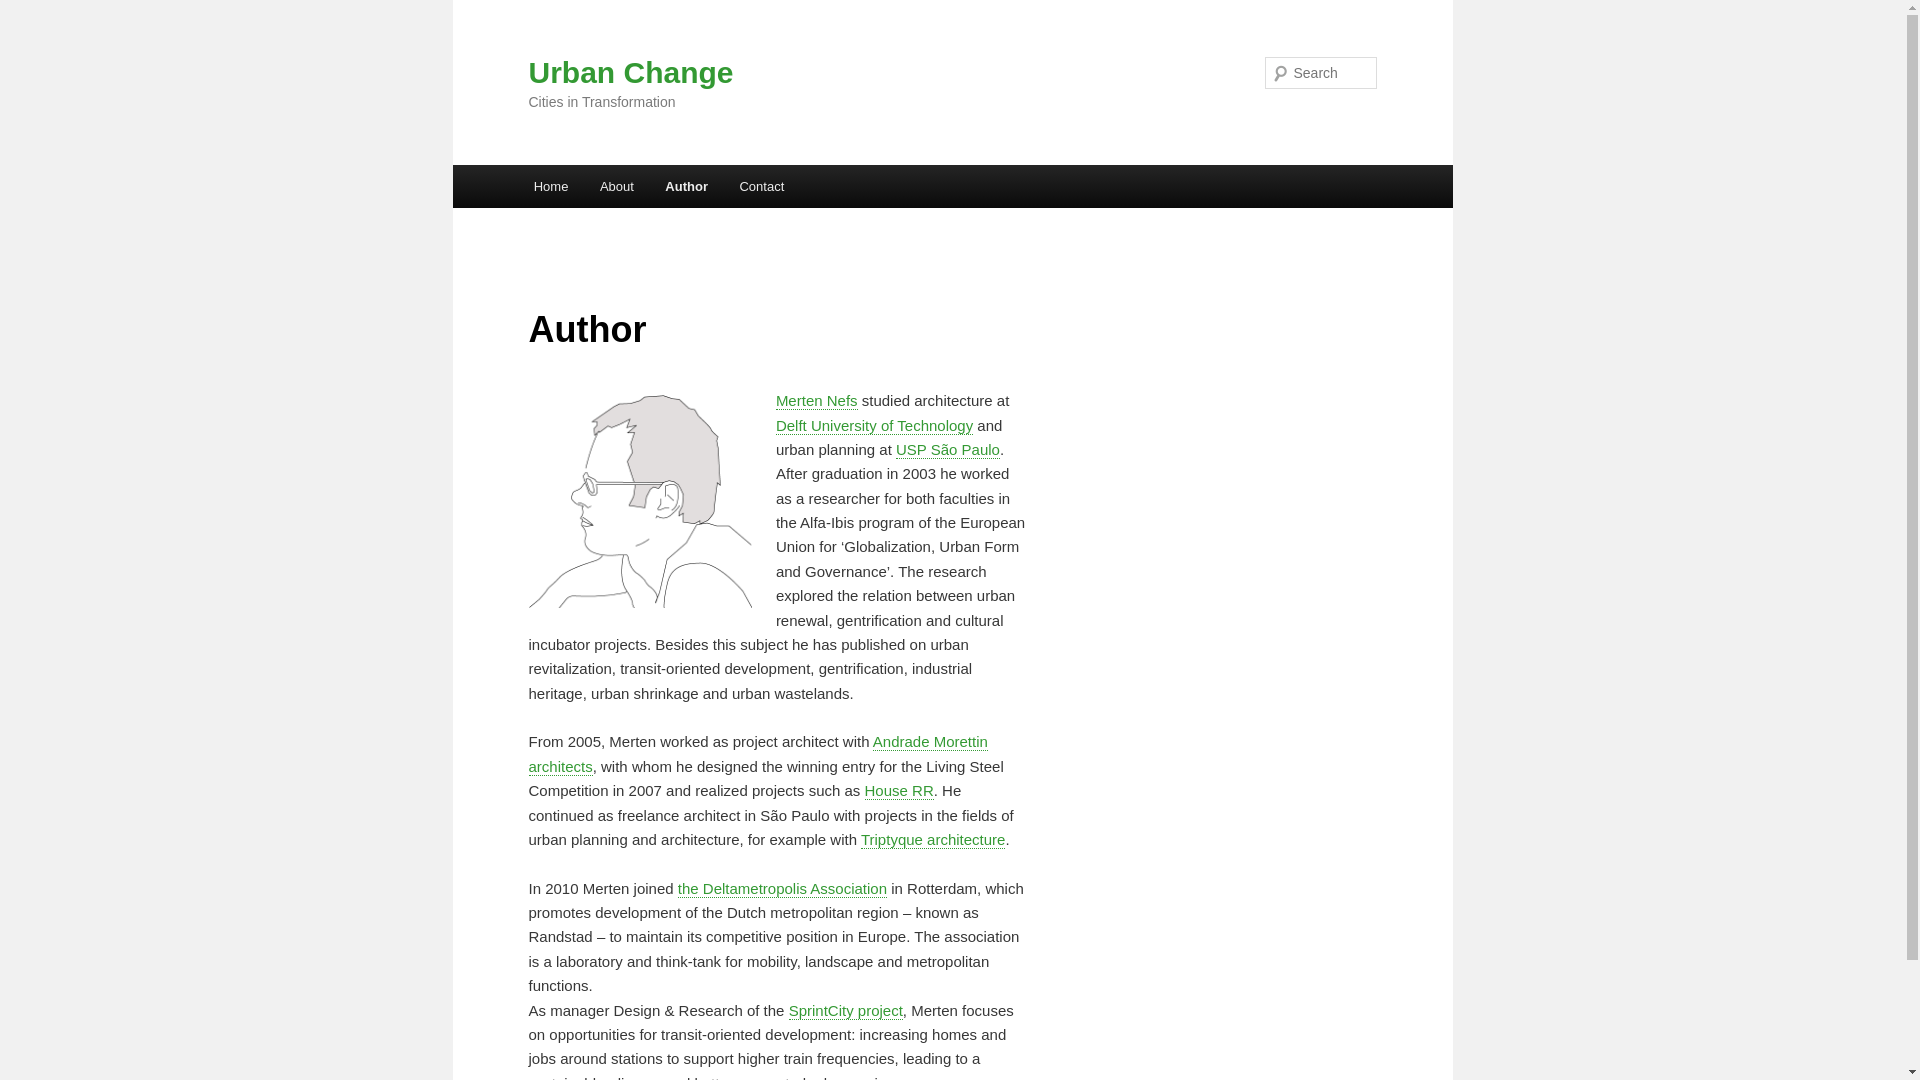 This screenshot has width=1920, height=1080. Describe the element at coordinates (106, 12) in the screenshot. I see `Skip to primary content` at that location.